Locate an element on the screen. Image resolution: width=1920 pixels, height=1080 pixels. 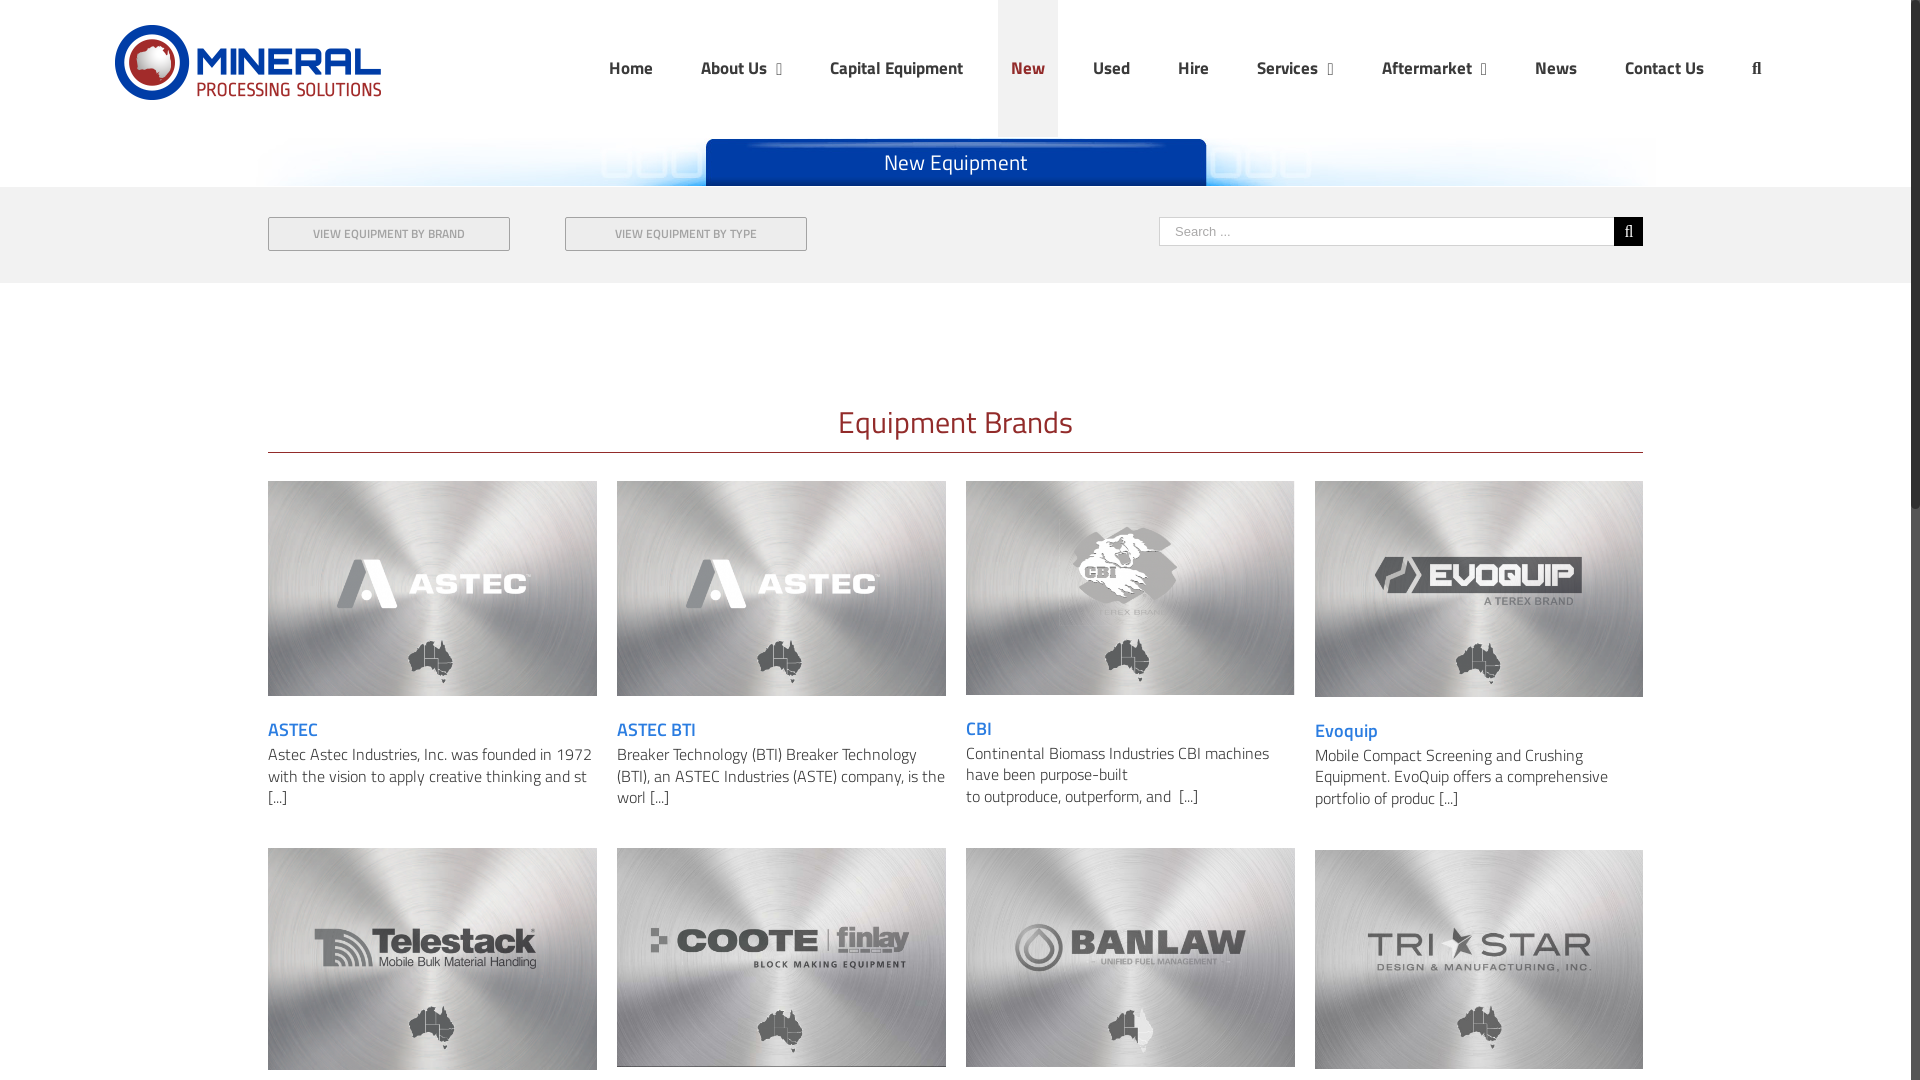
VIEW EQUIPMENT BY BRAND is located at coordinates (389, 234).